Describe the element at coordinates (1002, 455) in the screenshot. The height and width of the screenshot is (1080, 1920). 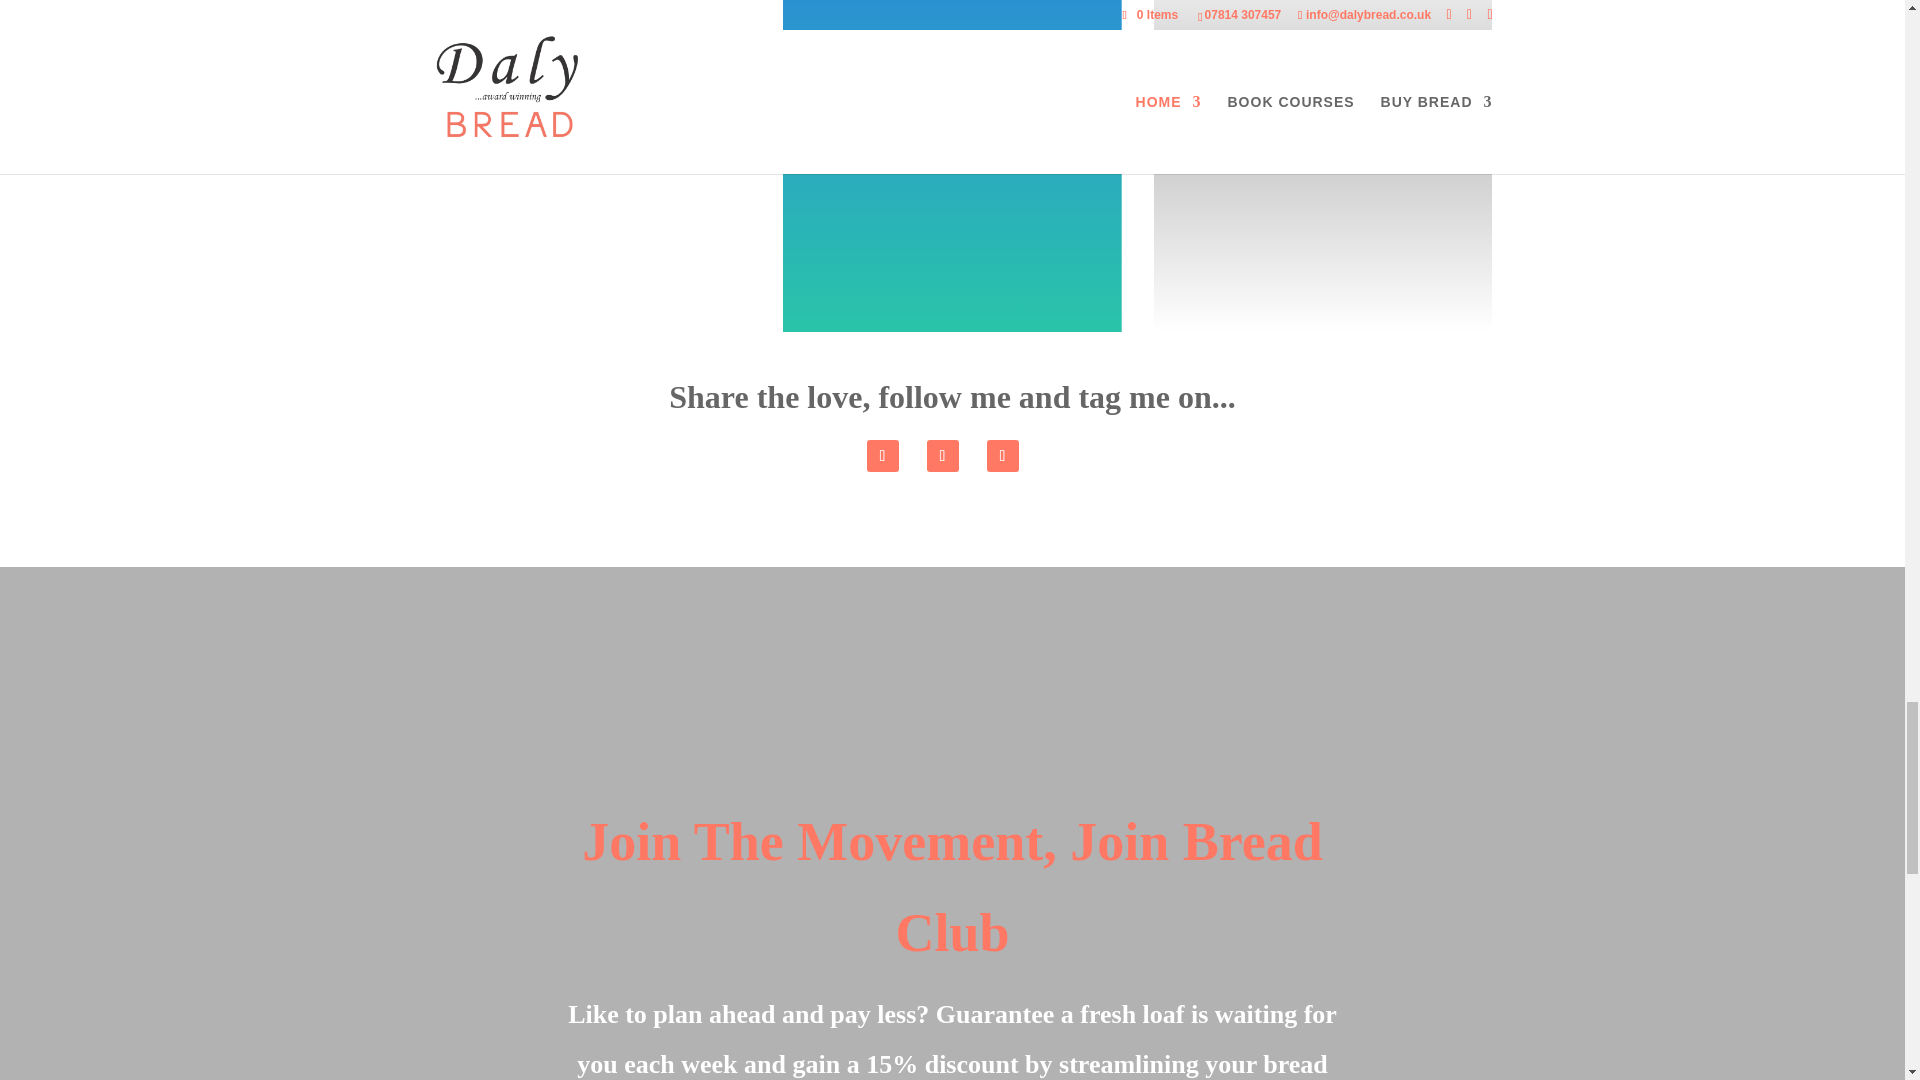
I see `Follow on X` at that location.